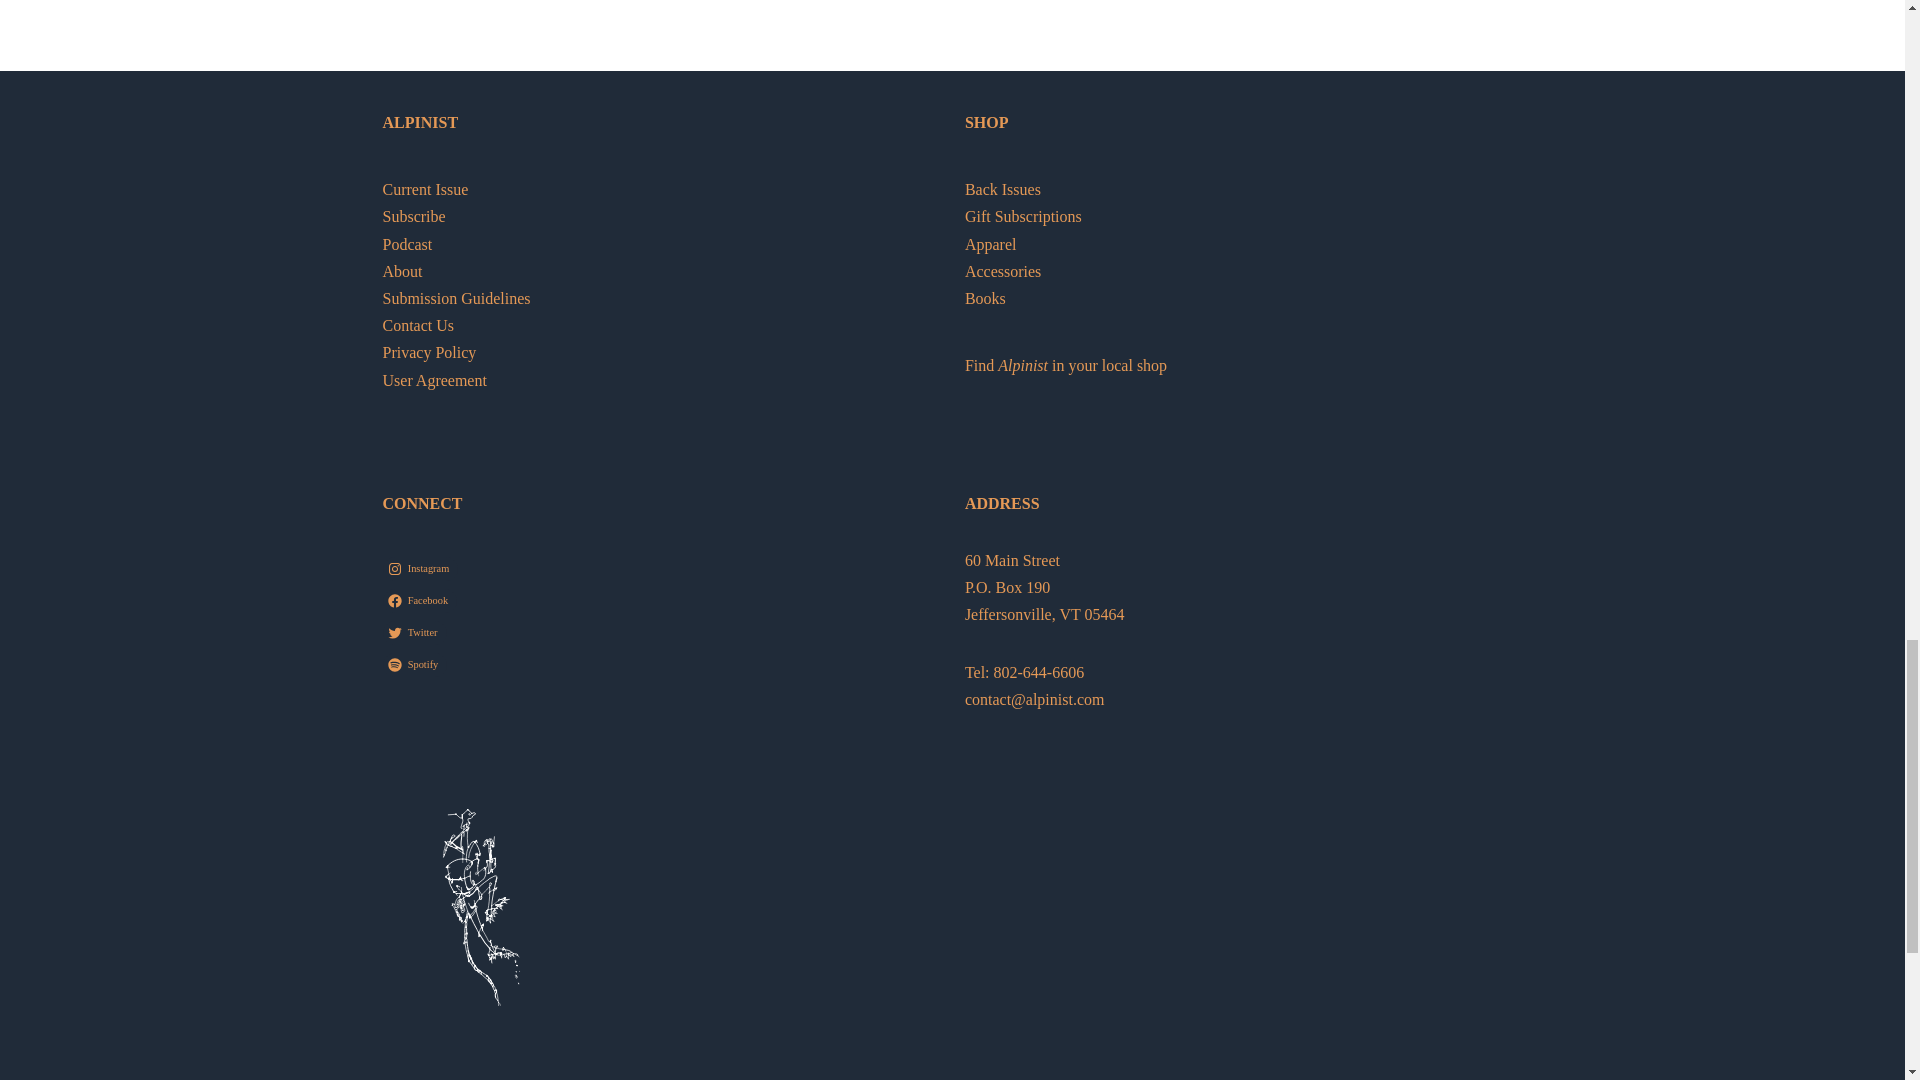  What do you see at coordinates (407, 244) in the screenshot?
I see `Podcast` at bounding box center [407, 244].